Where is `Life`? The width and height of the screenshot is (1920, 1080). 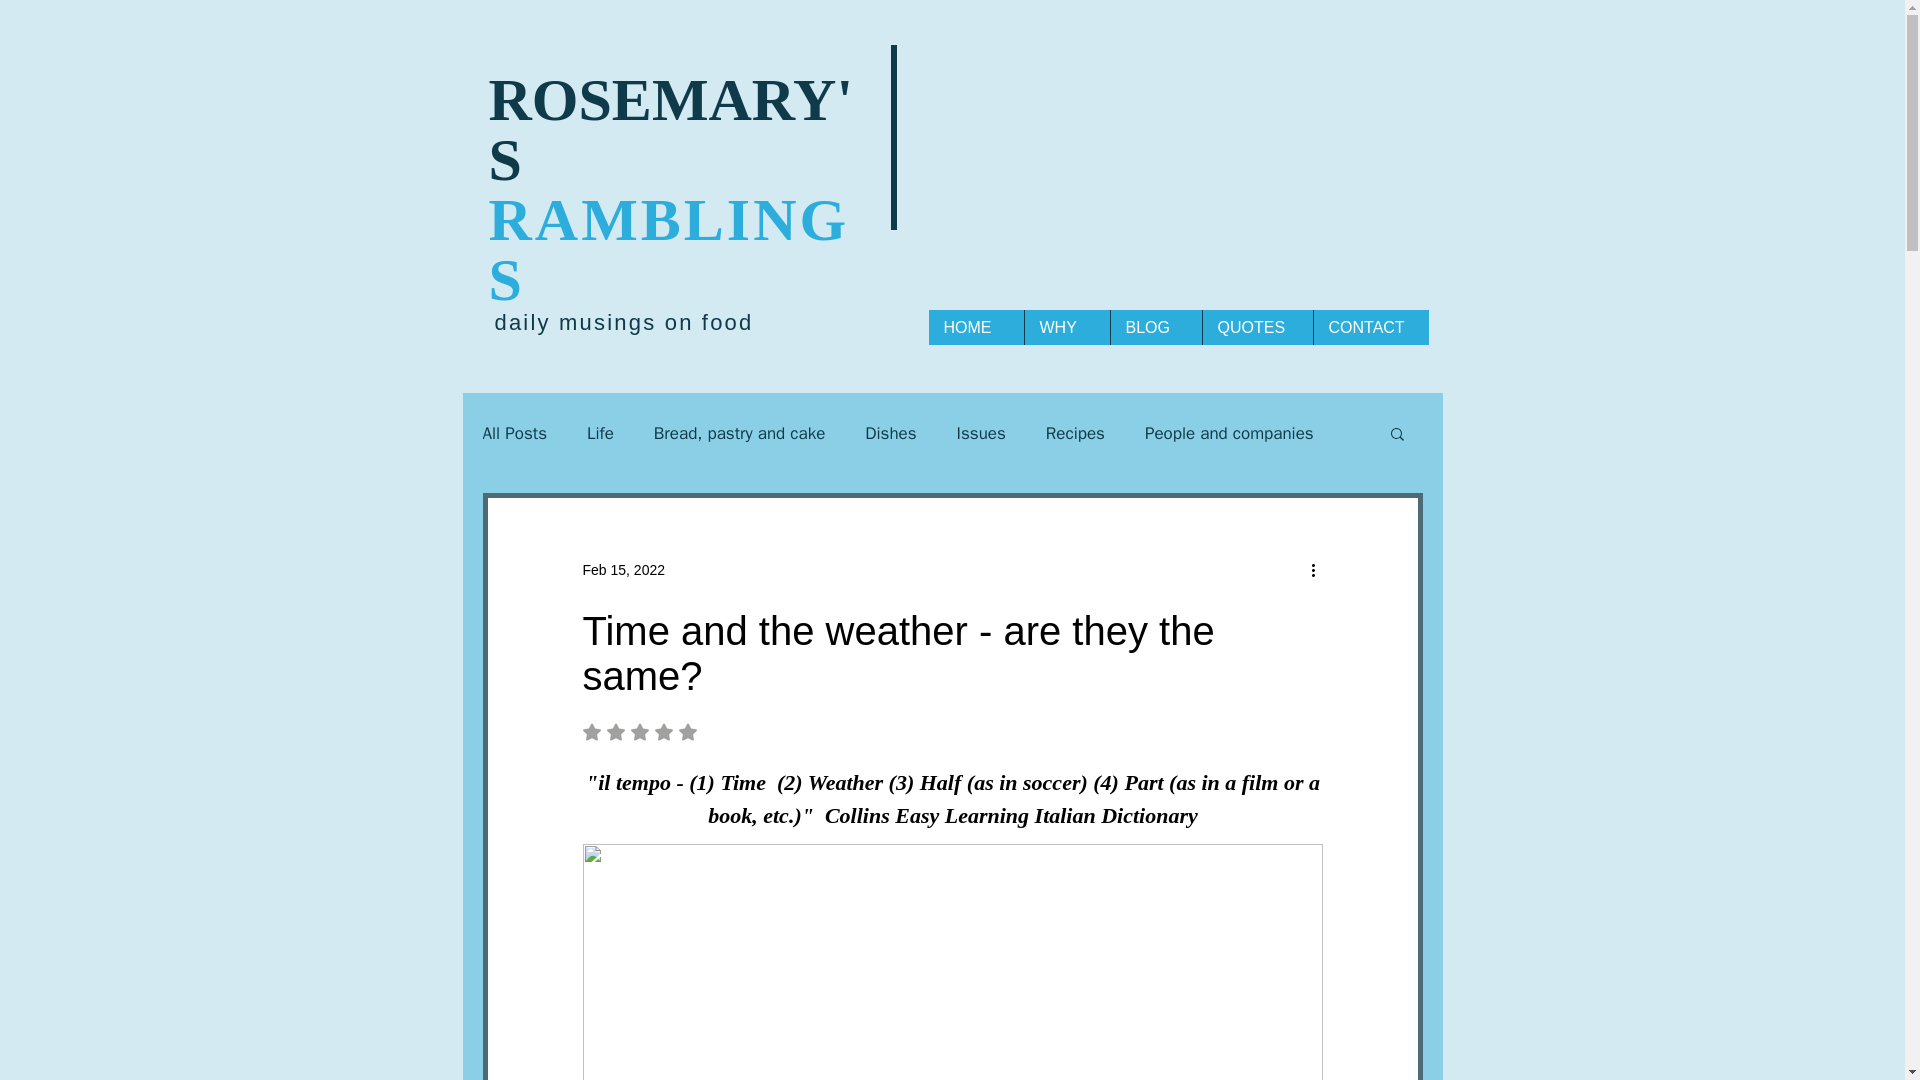 Life is located at coordinates (600, 433).